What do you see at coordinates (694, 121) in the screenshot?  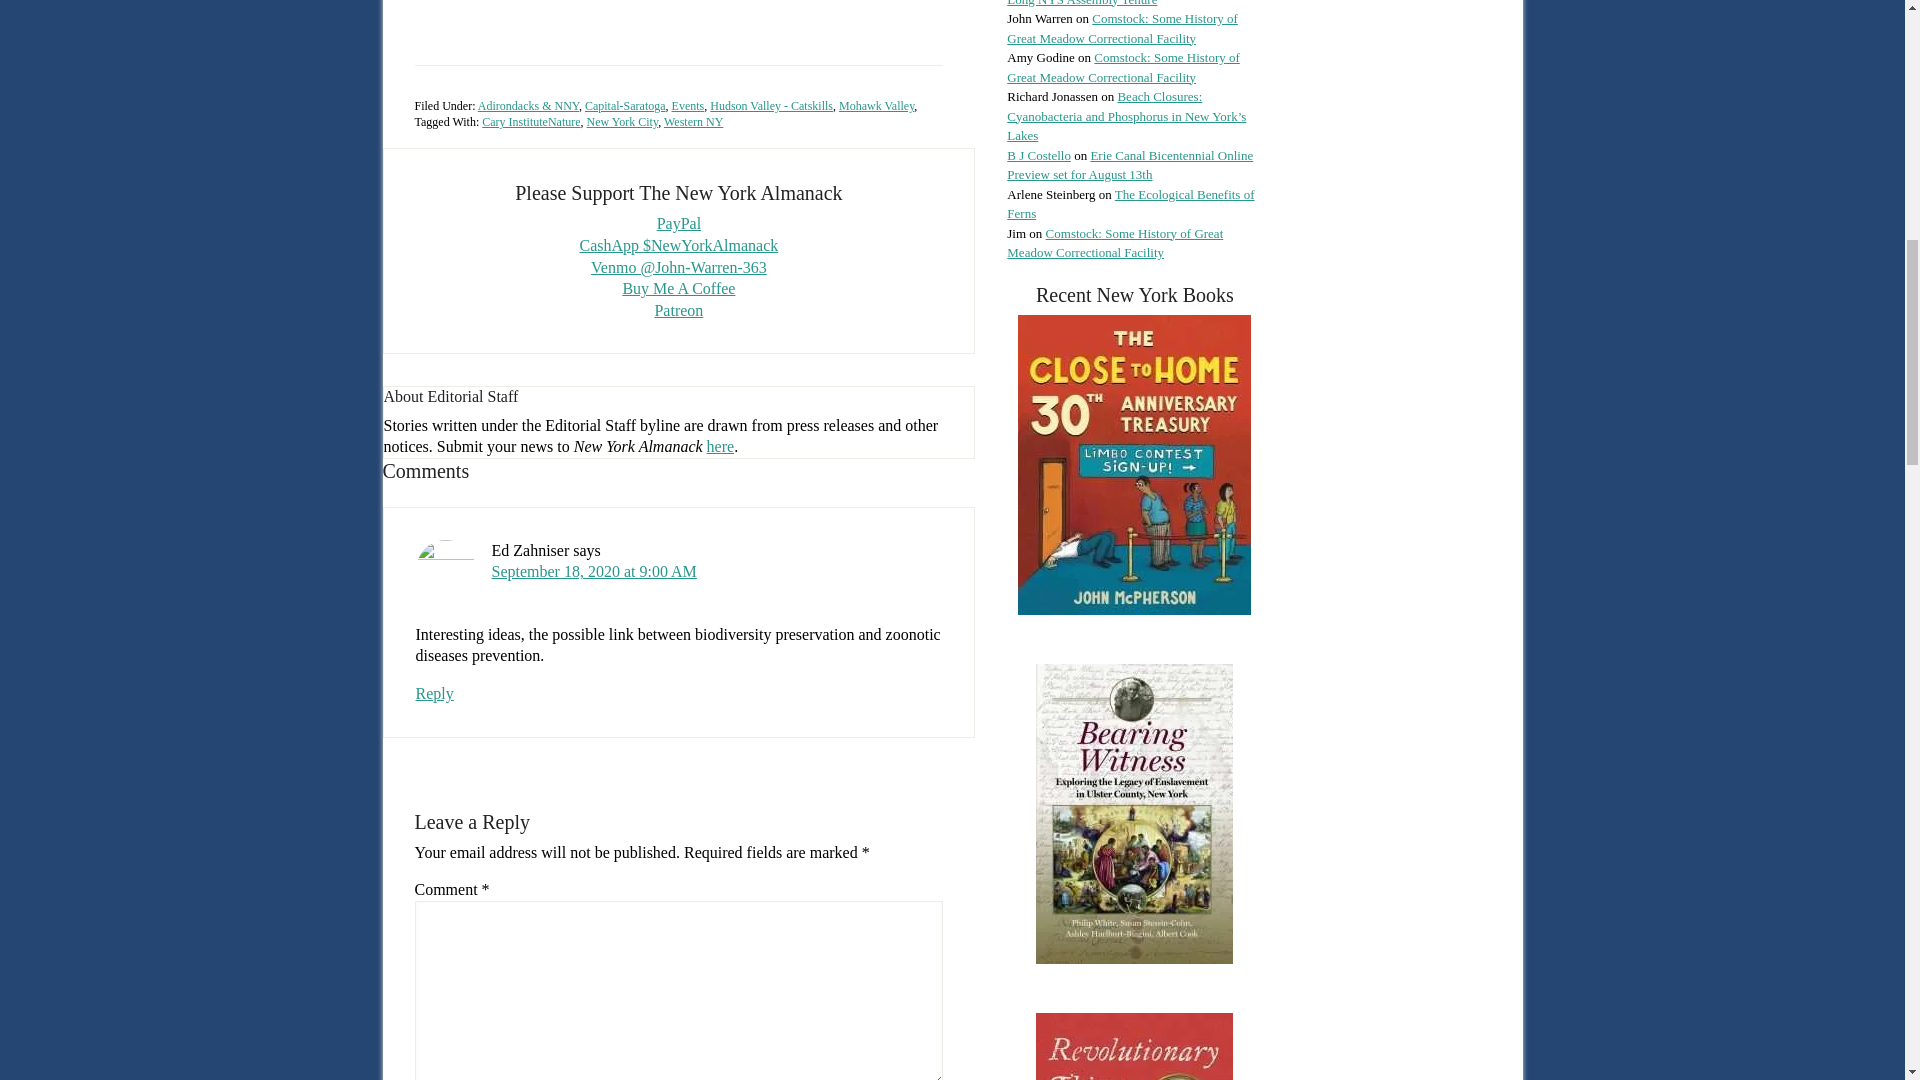 I see `Western NY` at bounding box center [694, 121].